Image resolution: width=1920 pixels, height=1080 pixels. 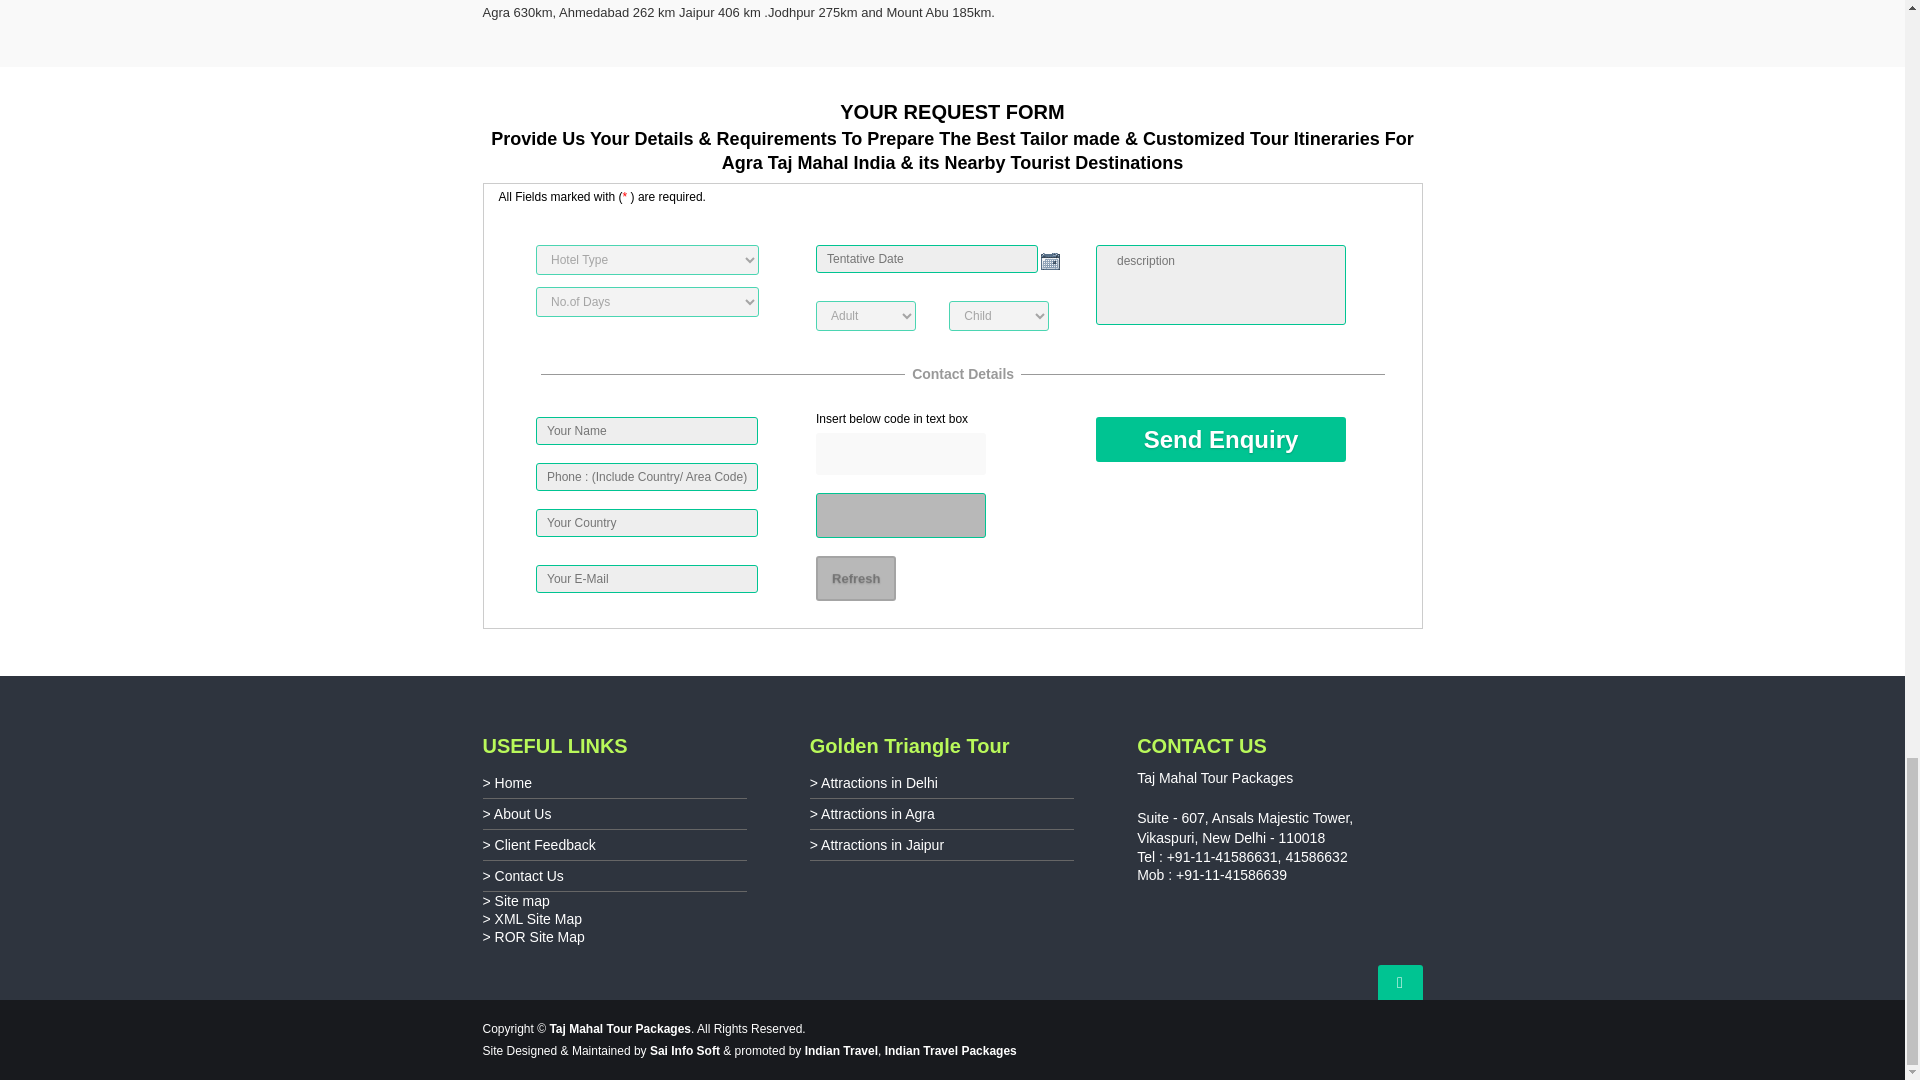 What do you see at coordinates (856, 578) in the screenshot?
I see `Refresh` at bounding box center [856, 578].